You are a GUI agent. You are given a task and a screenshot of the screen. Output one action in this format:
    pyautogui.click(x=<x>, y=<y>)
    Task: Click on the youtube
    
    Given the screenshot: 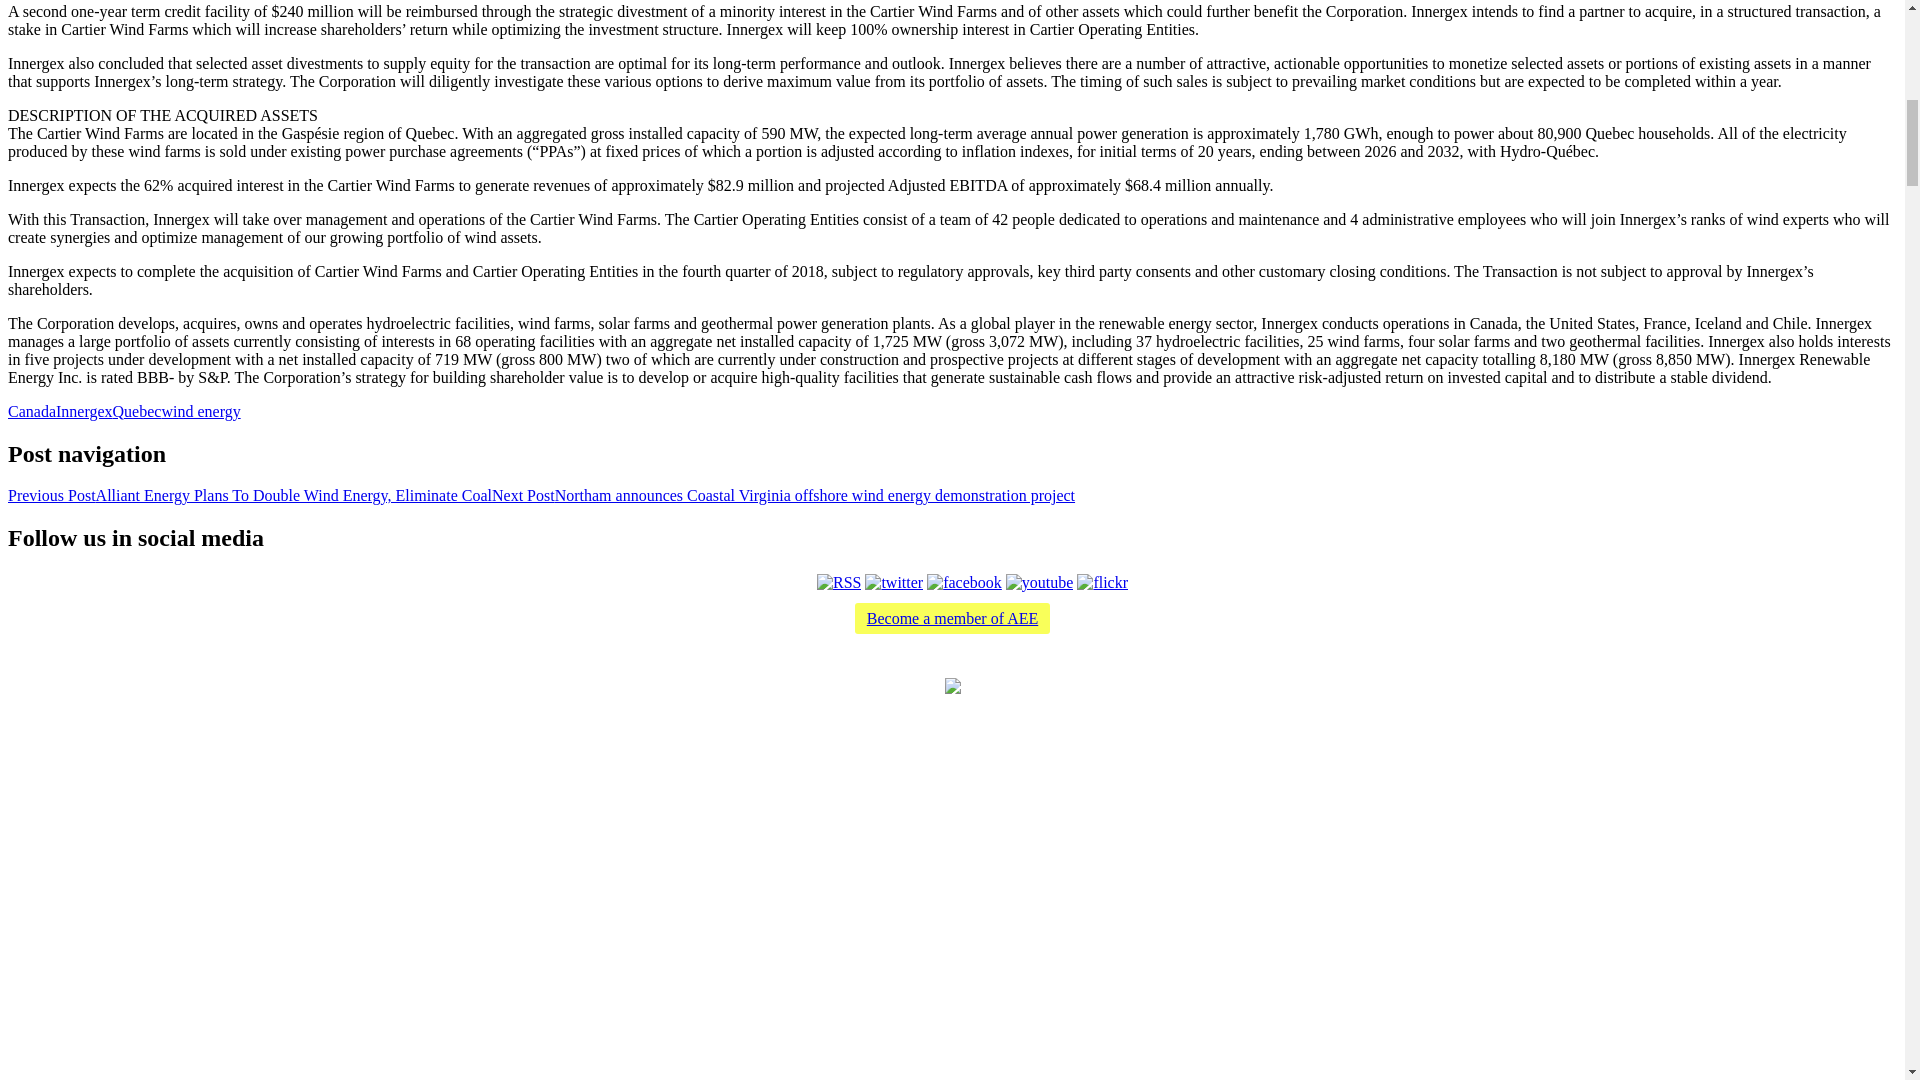 What is the action you would take?
    pyautogui.click(x=1040, y=582)
    